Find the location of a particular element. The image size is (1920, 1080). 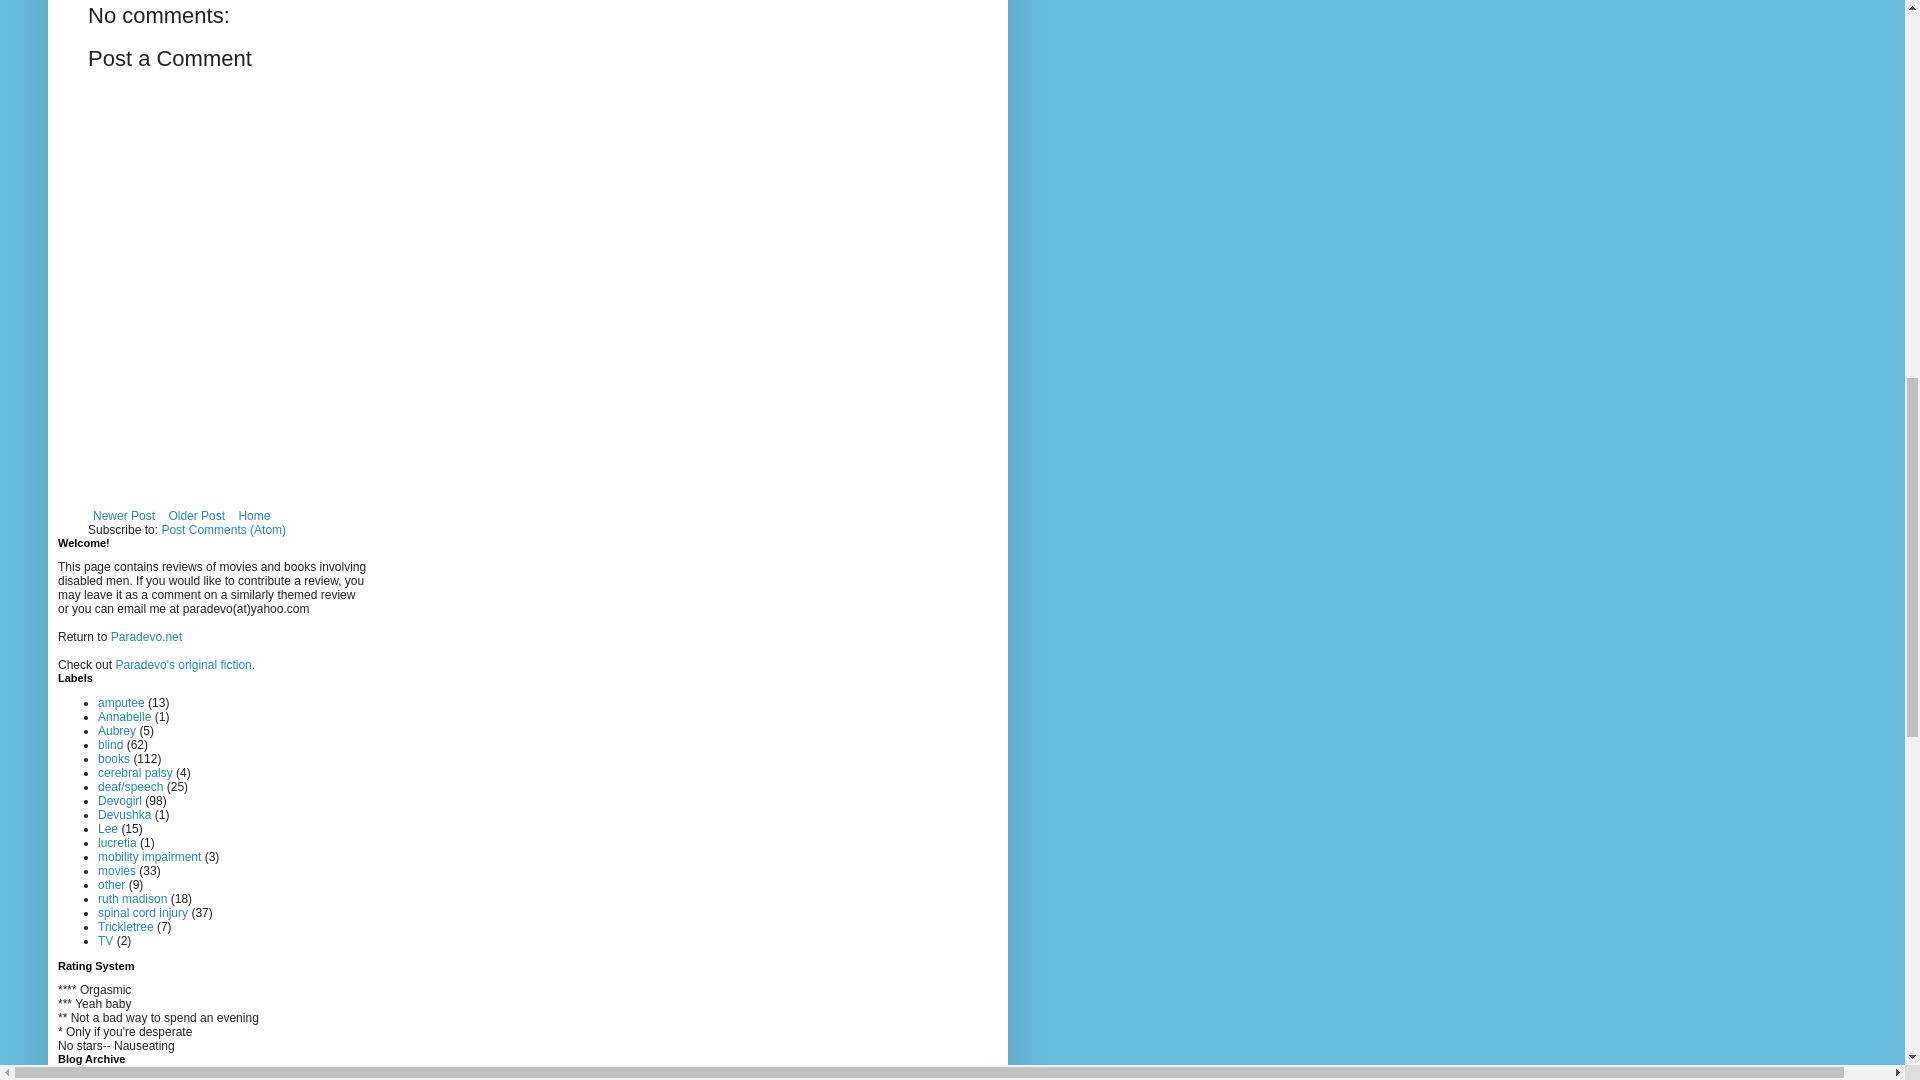

cerebral palsy is located at coordinates (134, 772).